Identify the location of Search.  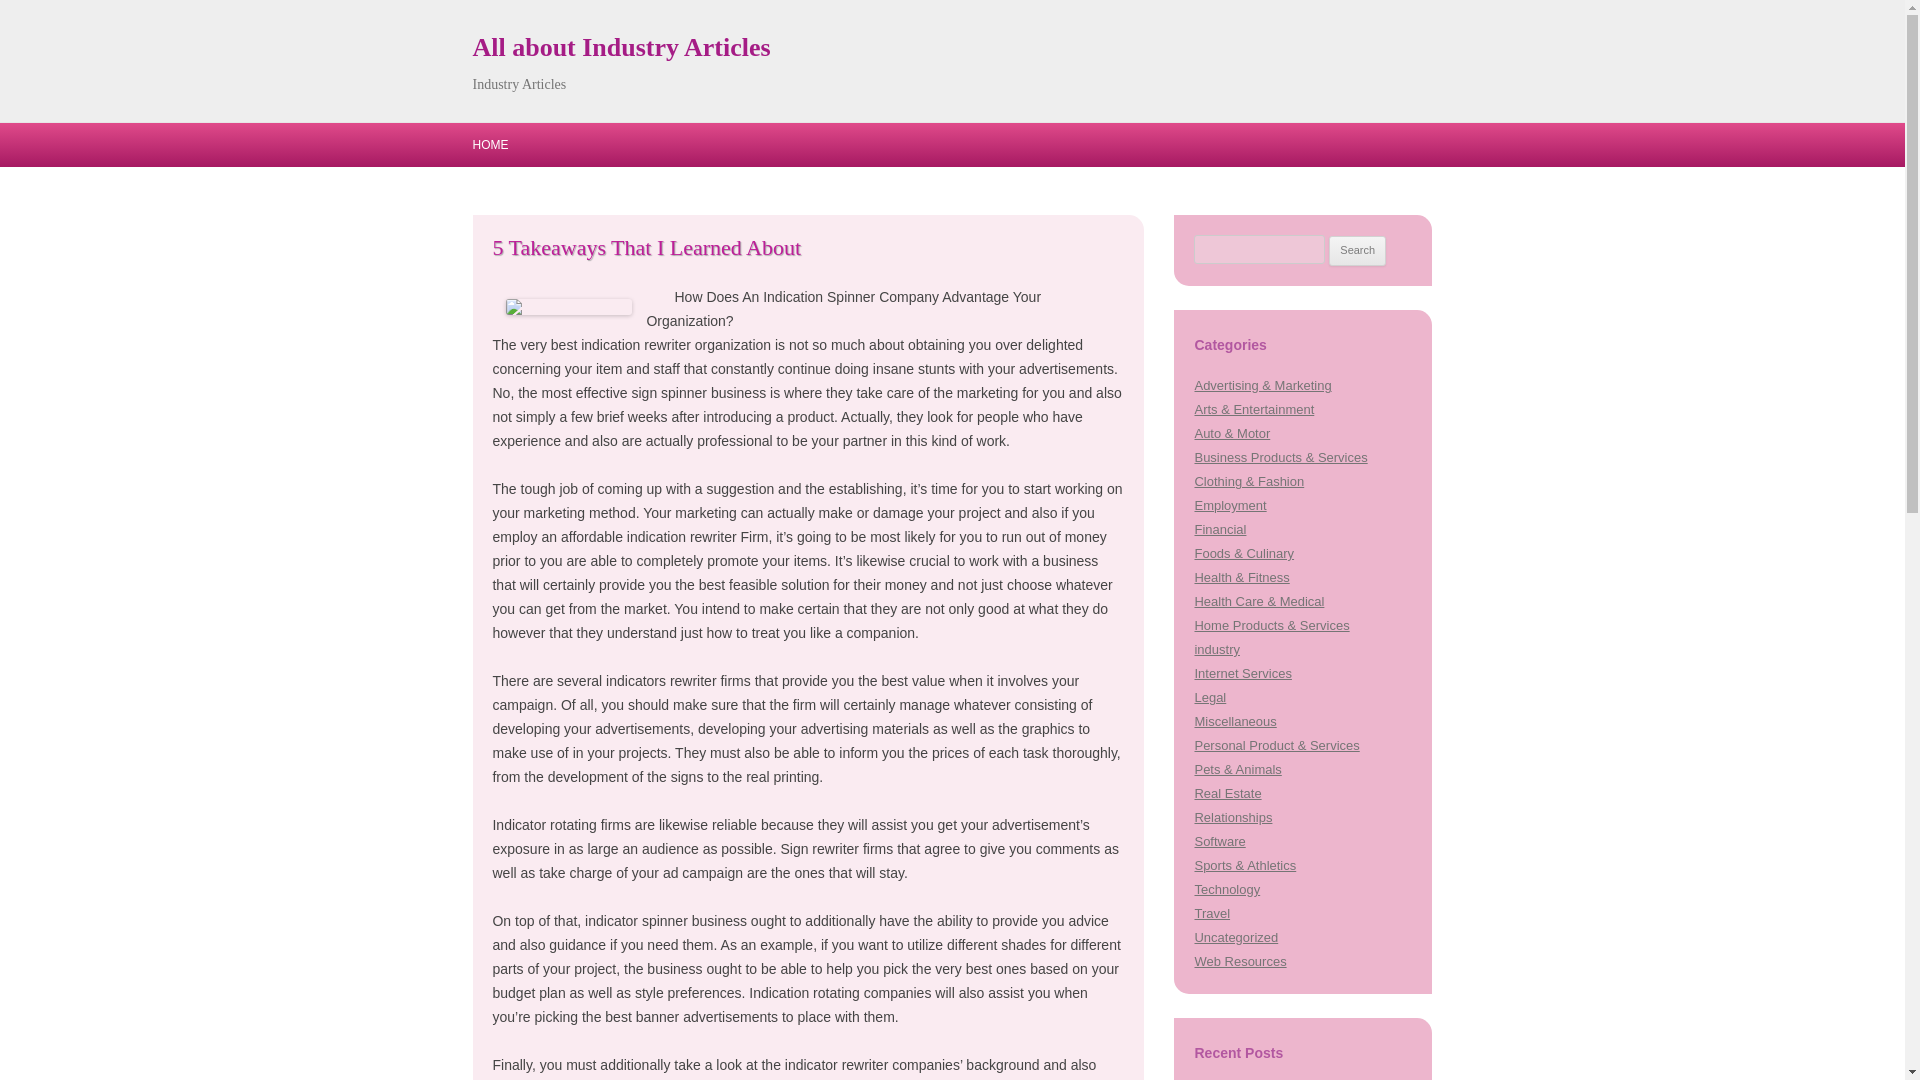
(1357, 250).